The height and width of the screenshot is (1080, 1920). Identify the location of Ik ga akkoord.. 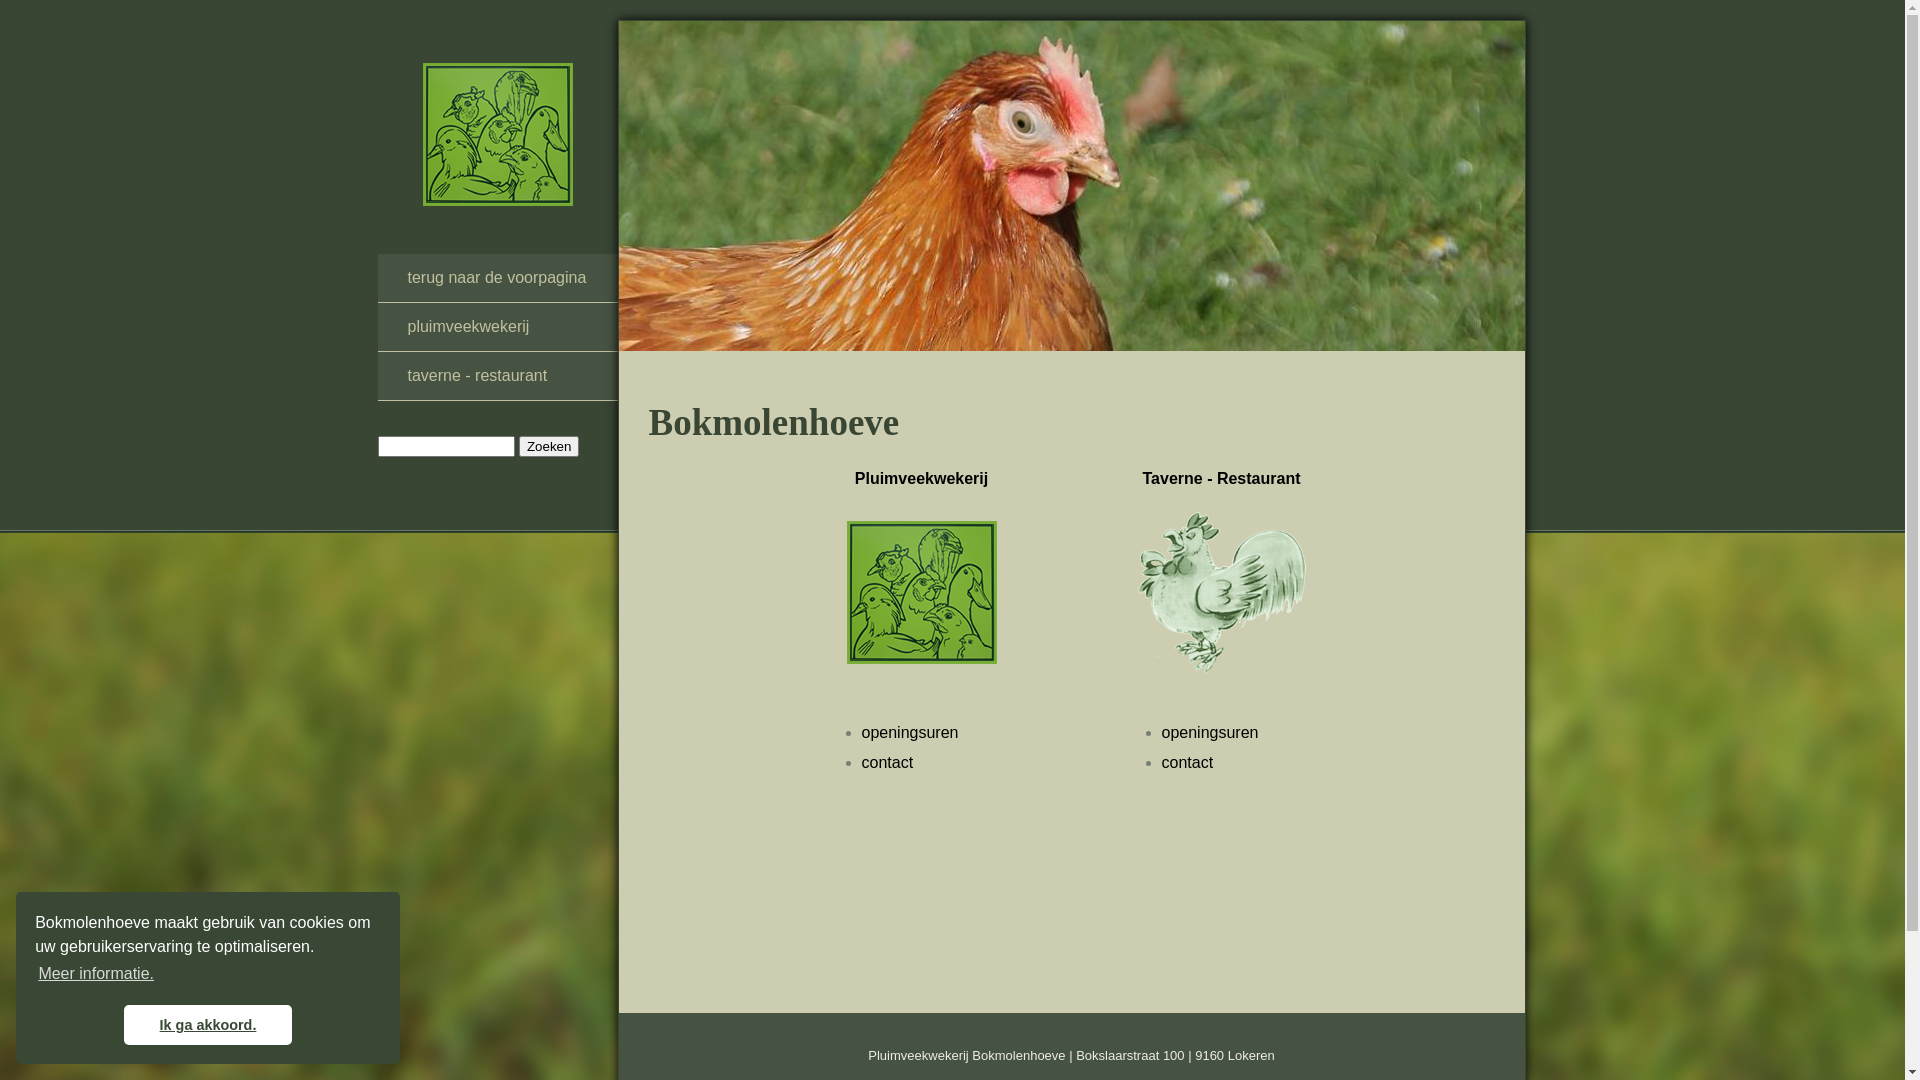
(208, 1025).